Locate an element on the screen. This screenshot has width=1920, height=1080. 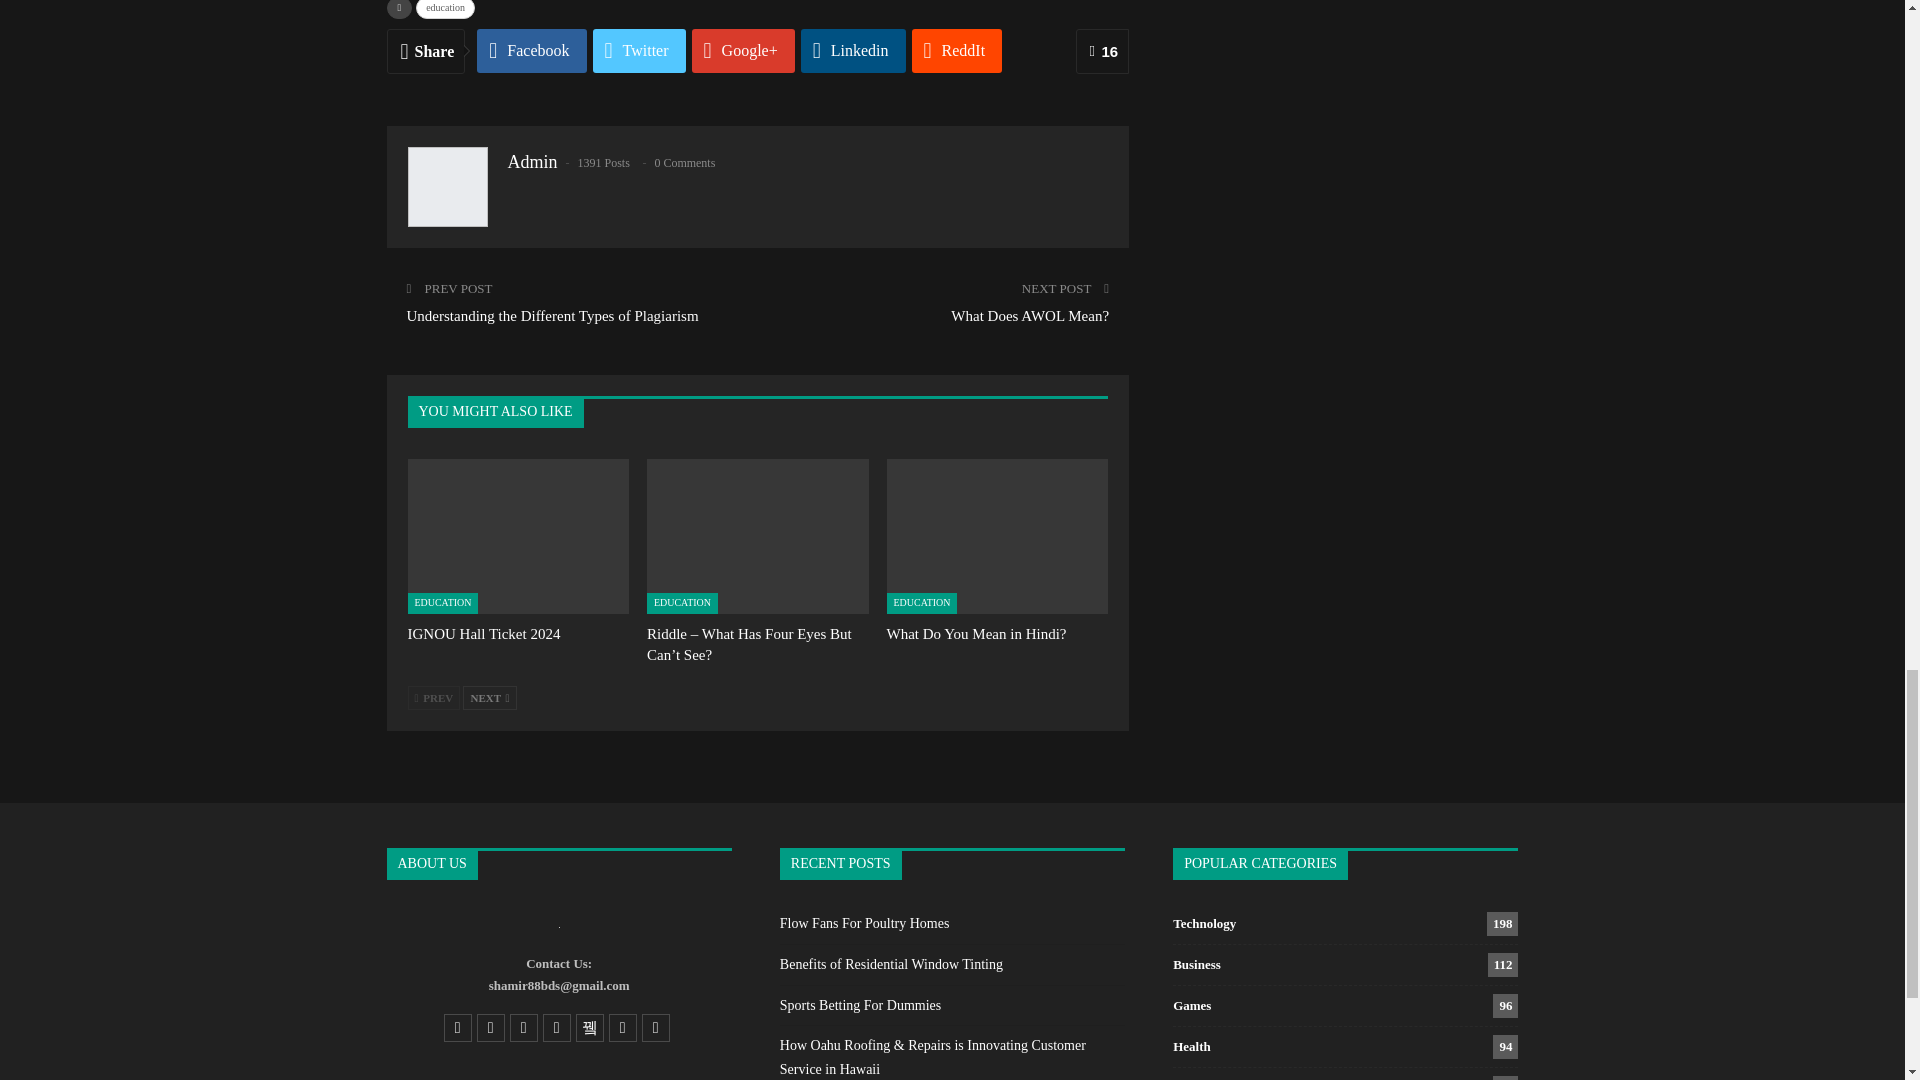
Next is located at coordinates (489, 697).